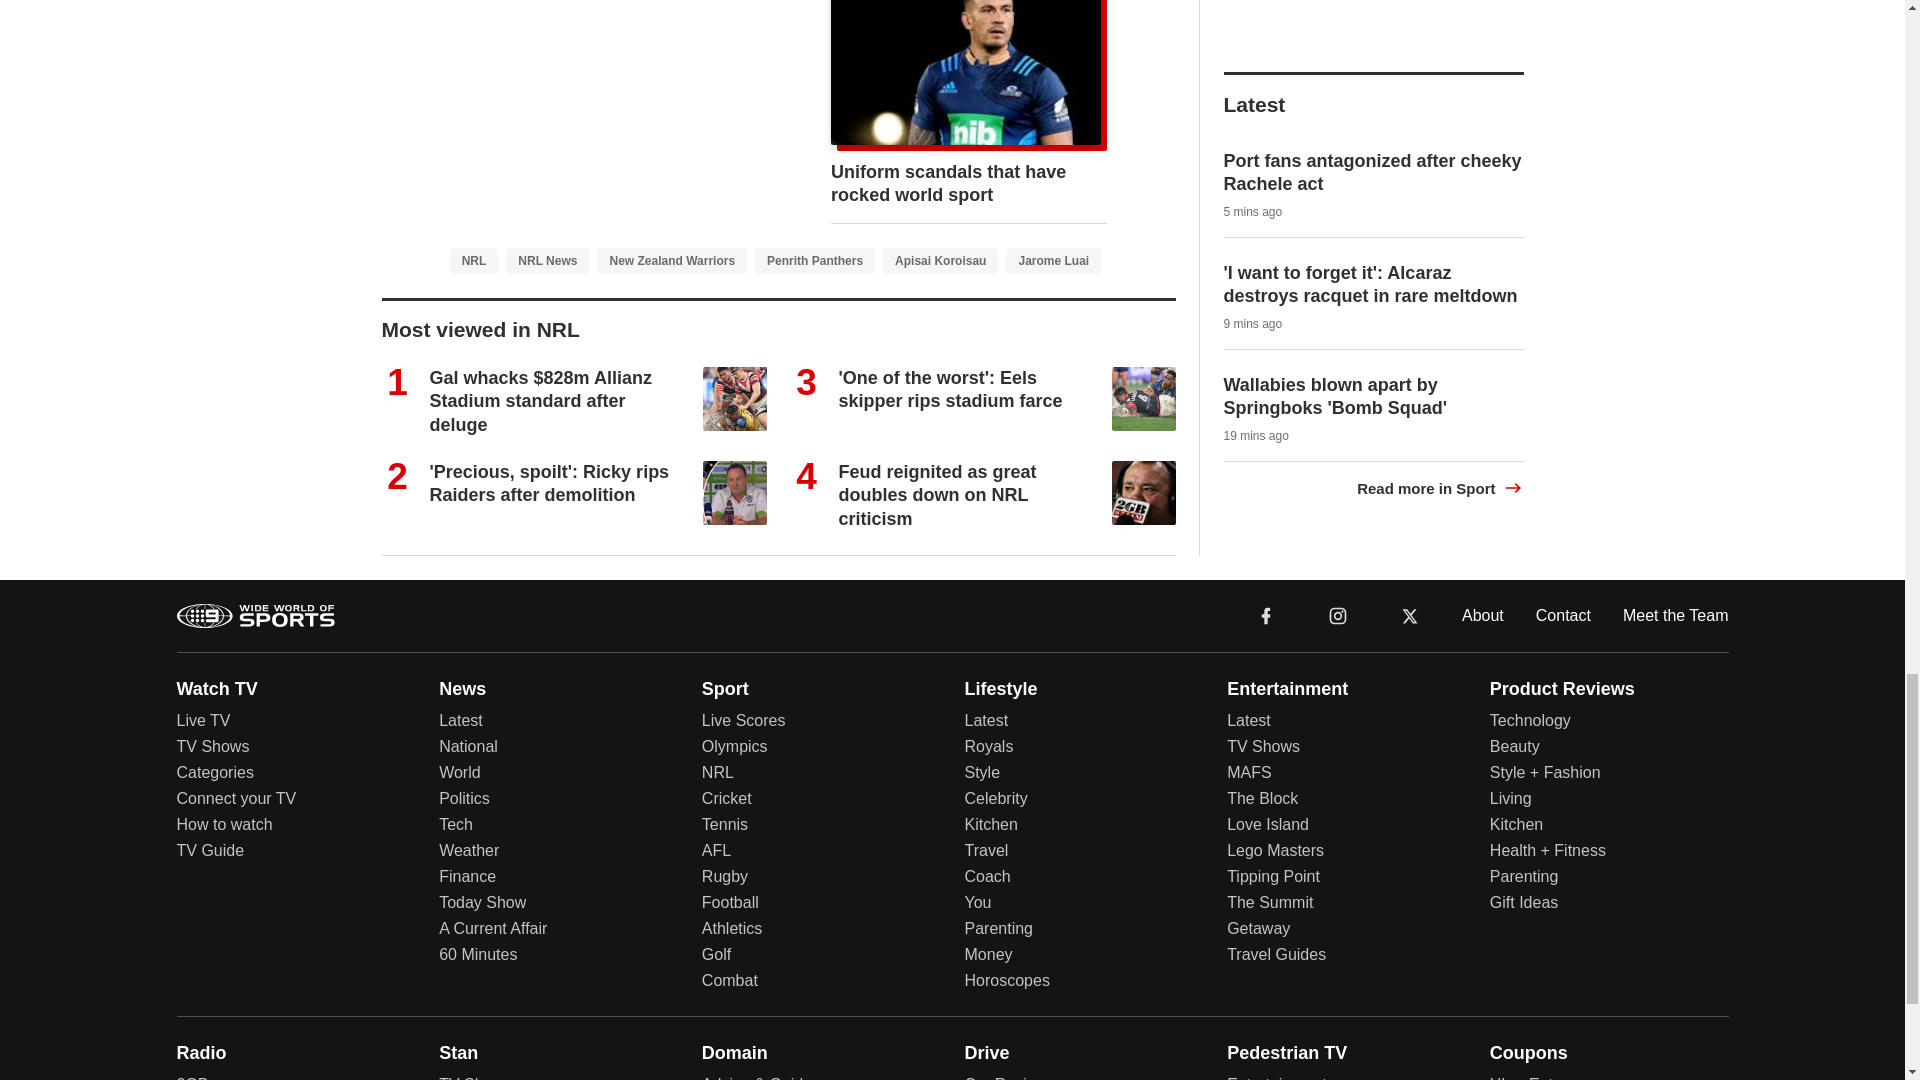 This screenshot has width=1920, height=1080. What do you see at coordinates (1266, 614) in the screenshot?
I see `facebook` at bounding box center [1266, 614].